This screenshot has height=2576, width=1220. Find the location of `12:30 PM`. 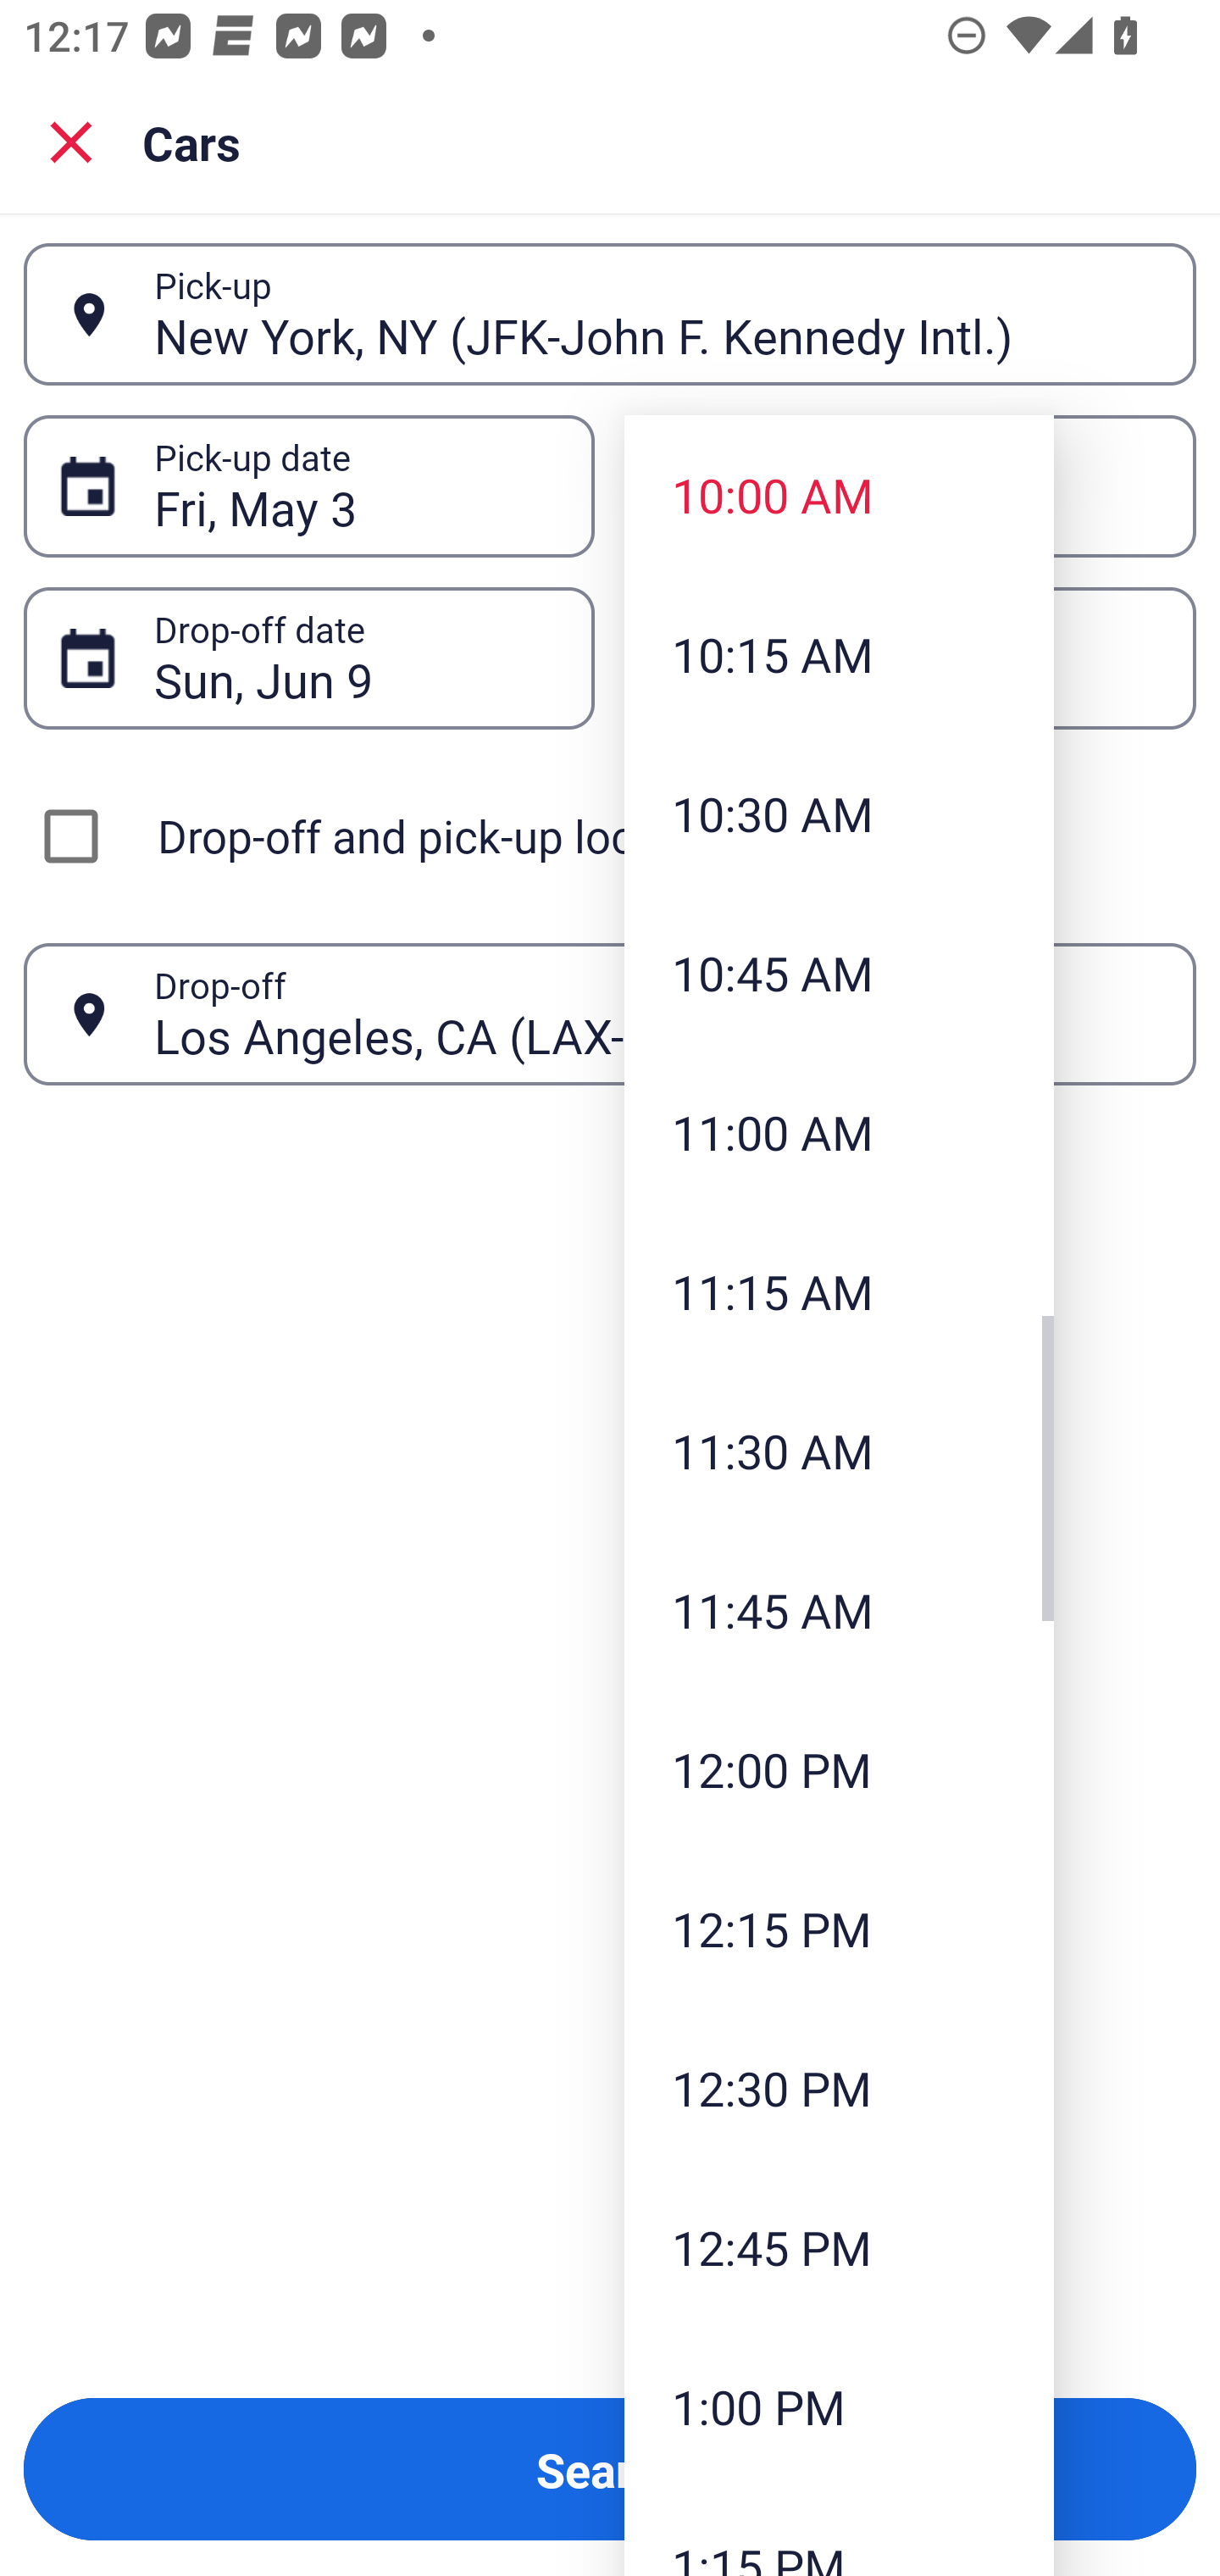

12:30 PM is located at coordinates (839, 2088).